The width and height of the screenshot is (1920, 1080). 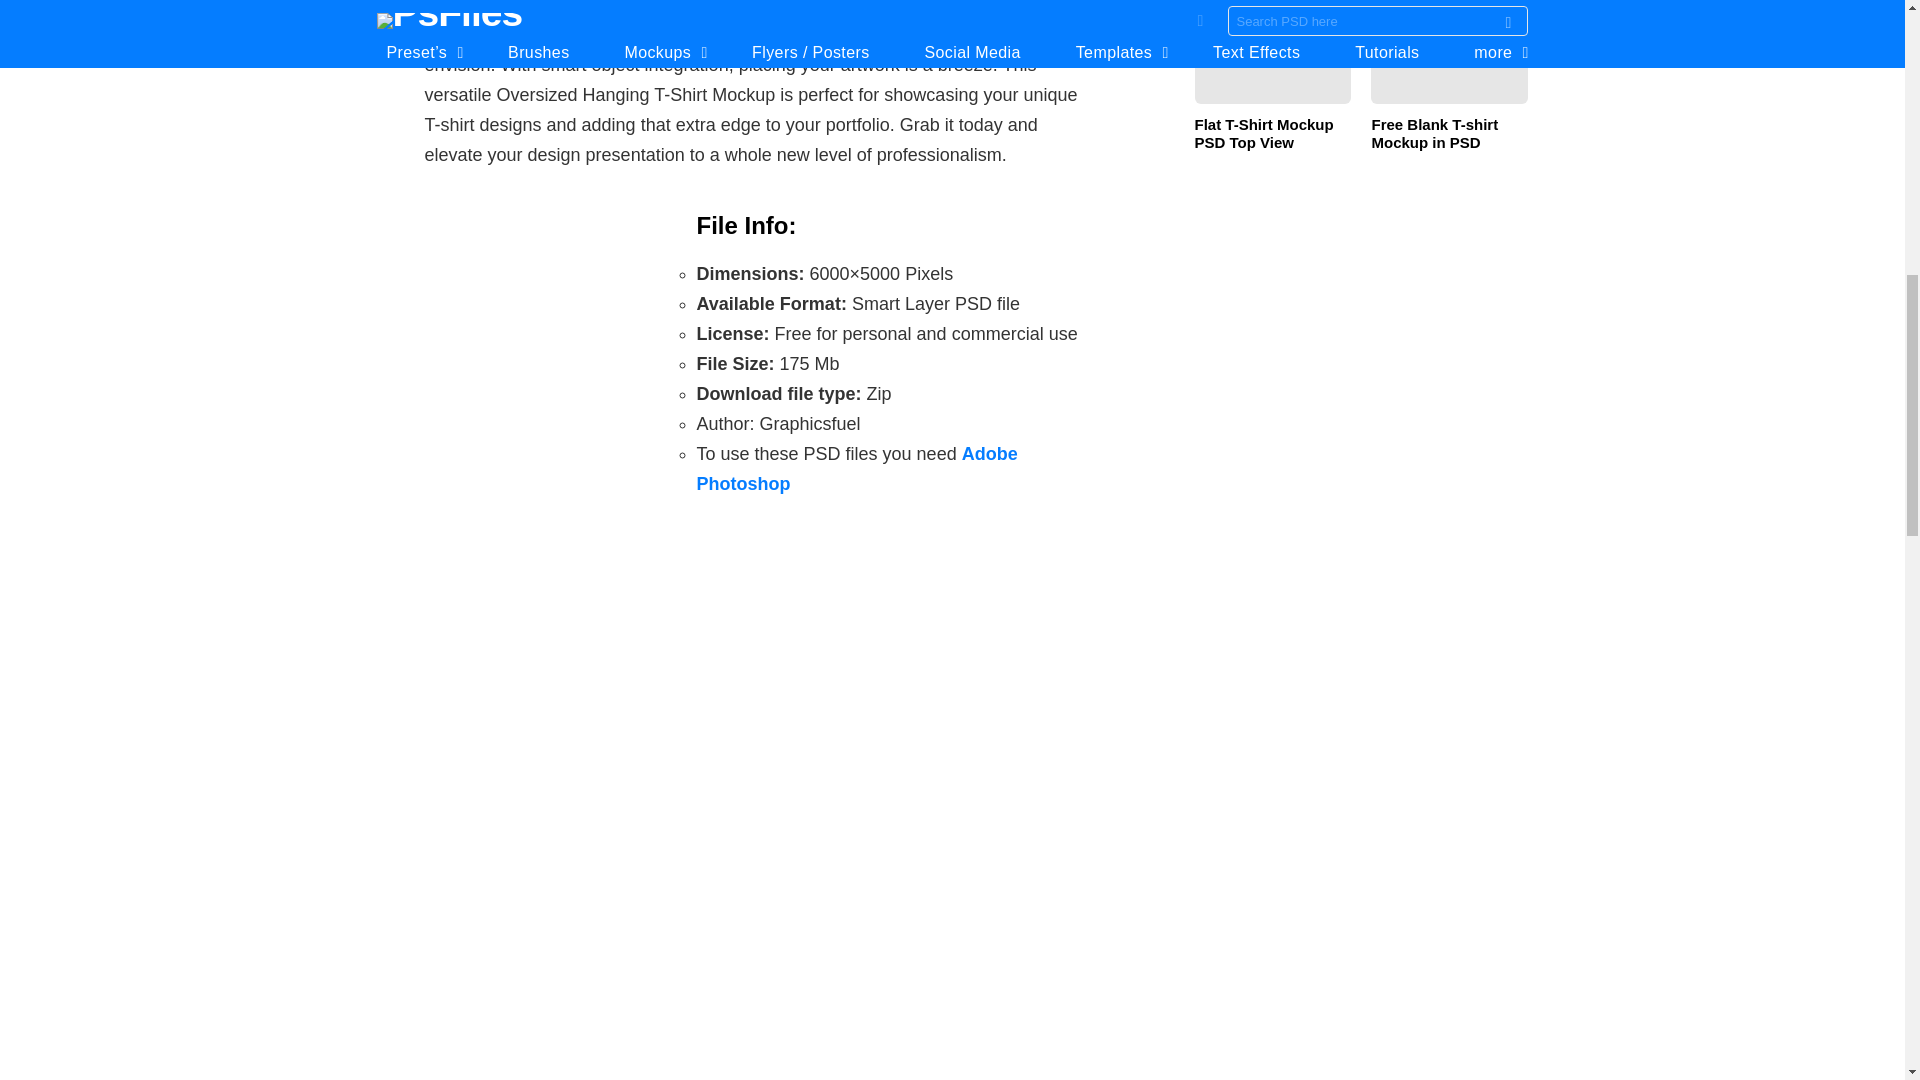 What do you see at coordinates (1272, 60) in the screenshot?
I see `Flat T-Shirt Mockup PSD Top View` at bounding box center [1272, 60].